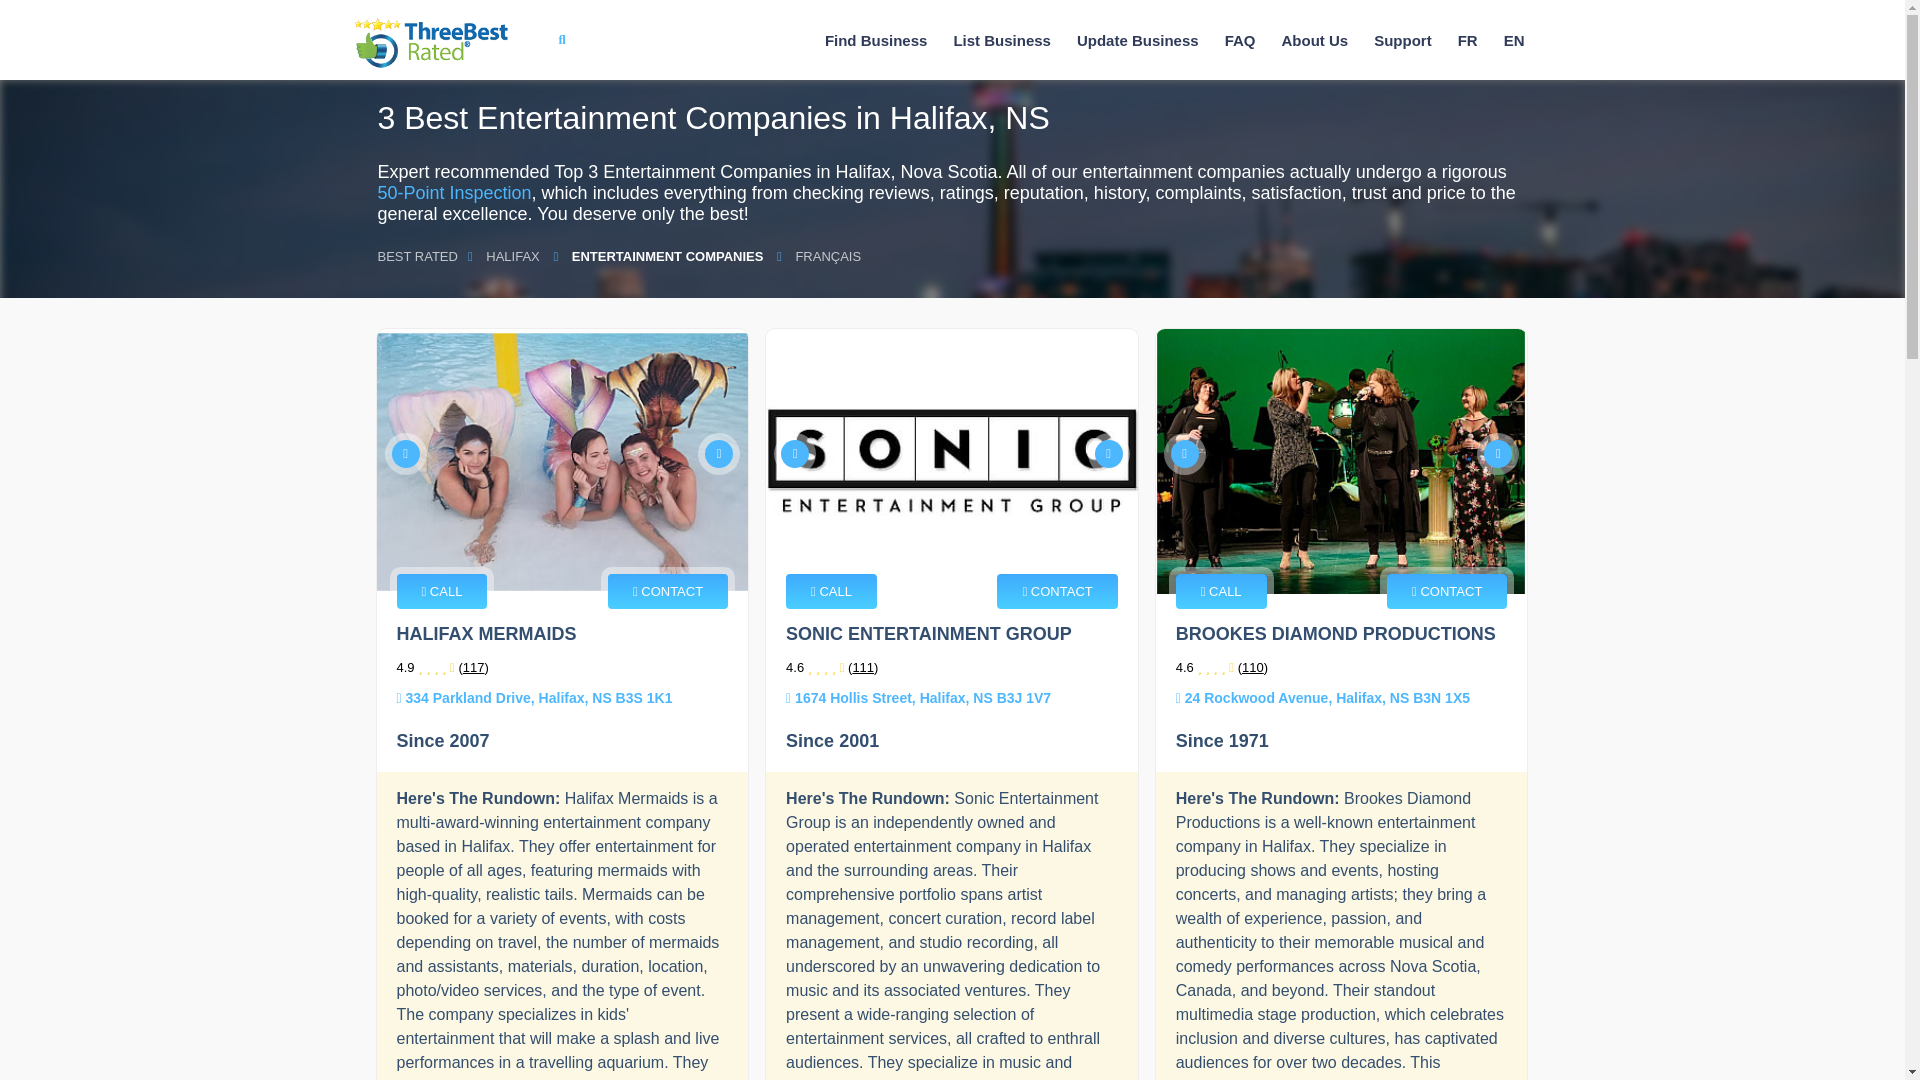 This screenshot has height=1080, width=1920. What do you see at coordinates (534, 698) in the screenshot?
I see `Directions to Halifax Mermaids` at bounding box center [534, 698].